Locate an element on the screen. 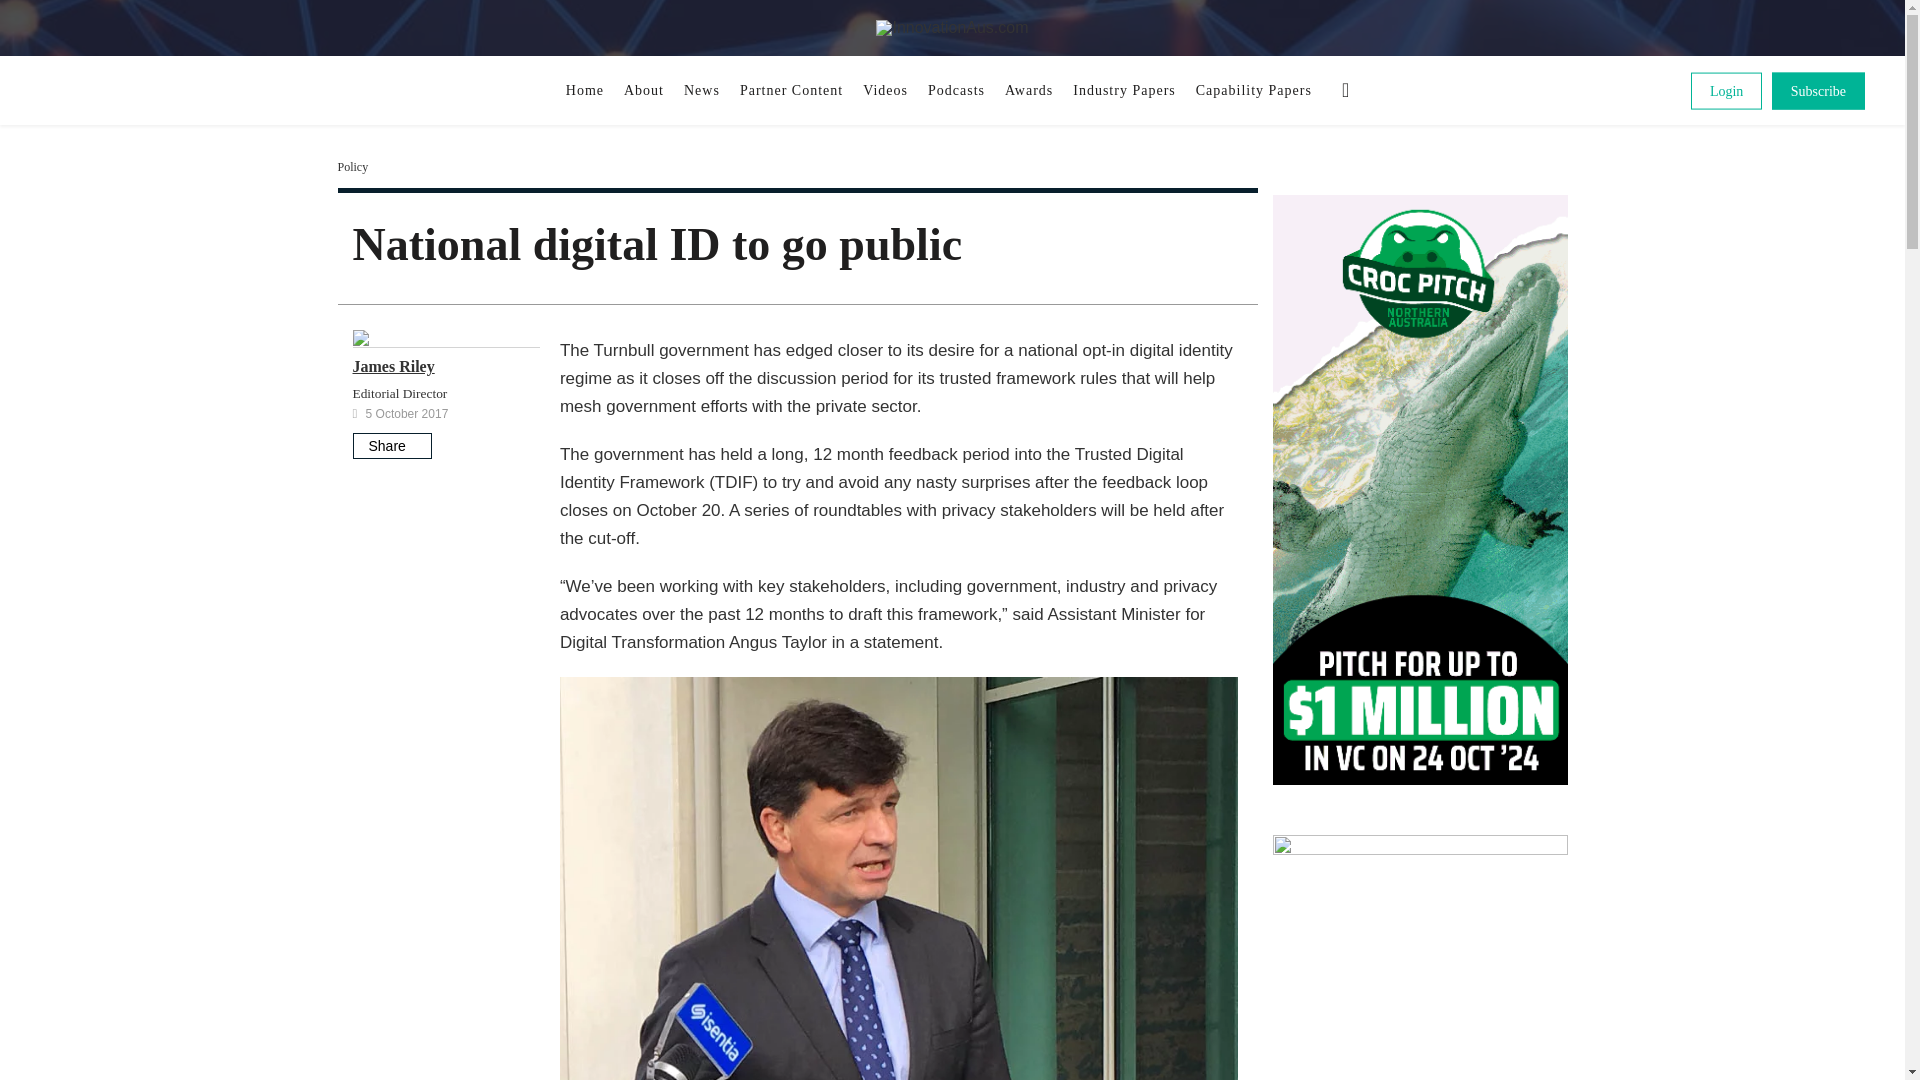 This screenshot has width=1920, height=1080. Podcasts is located at coordinates (956, 90).